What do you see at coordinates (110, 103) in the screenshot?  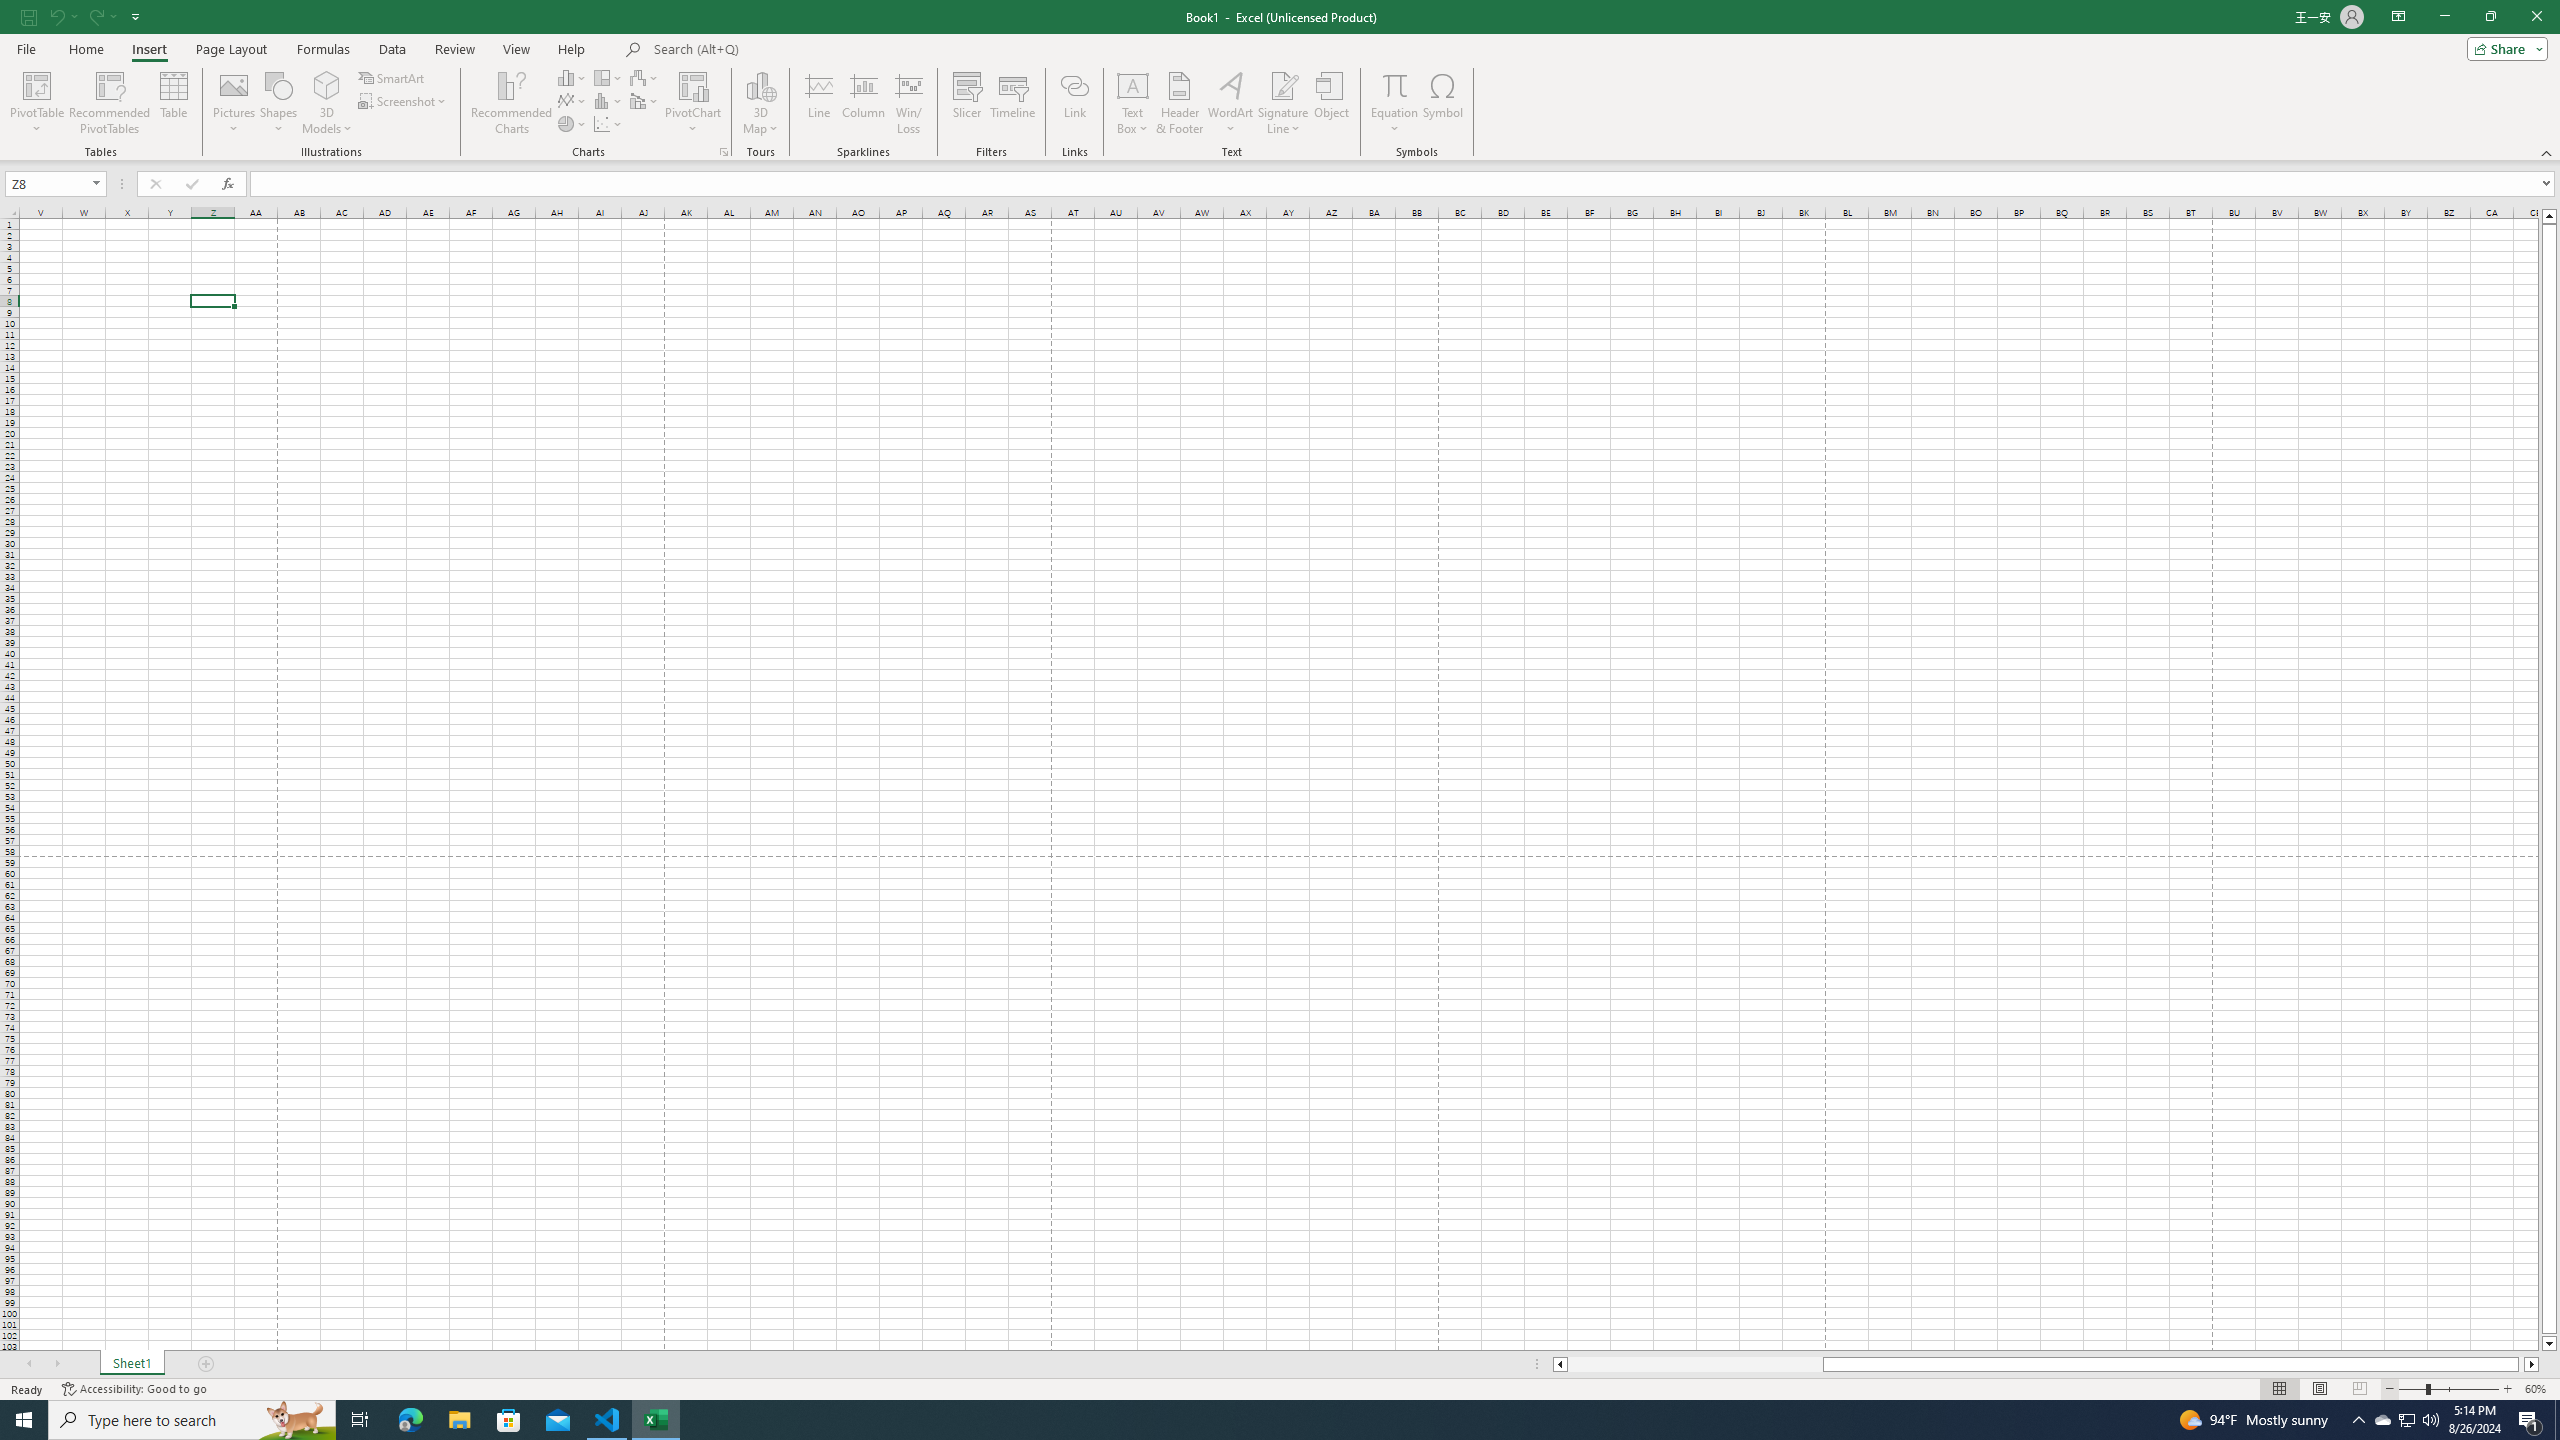 I see `Recommended PivotTables` at bounding box center [110, 103].